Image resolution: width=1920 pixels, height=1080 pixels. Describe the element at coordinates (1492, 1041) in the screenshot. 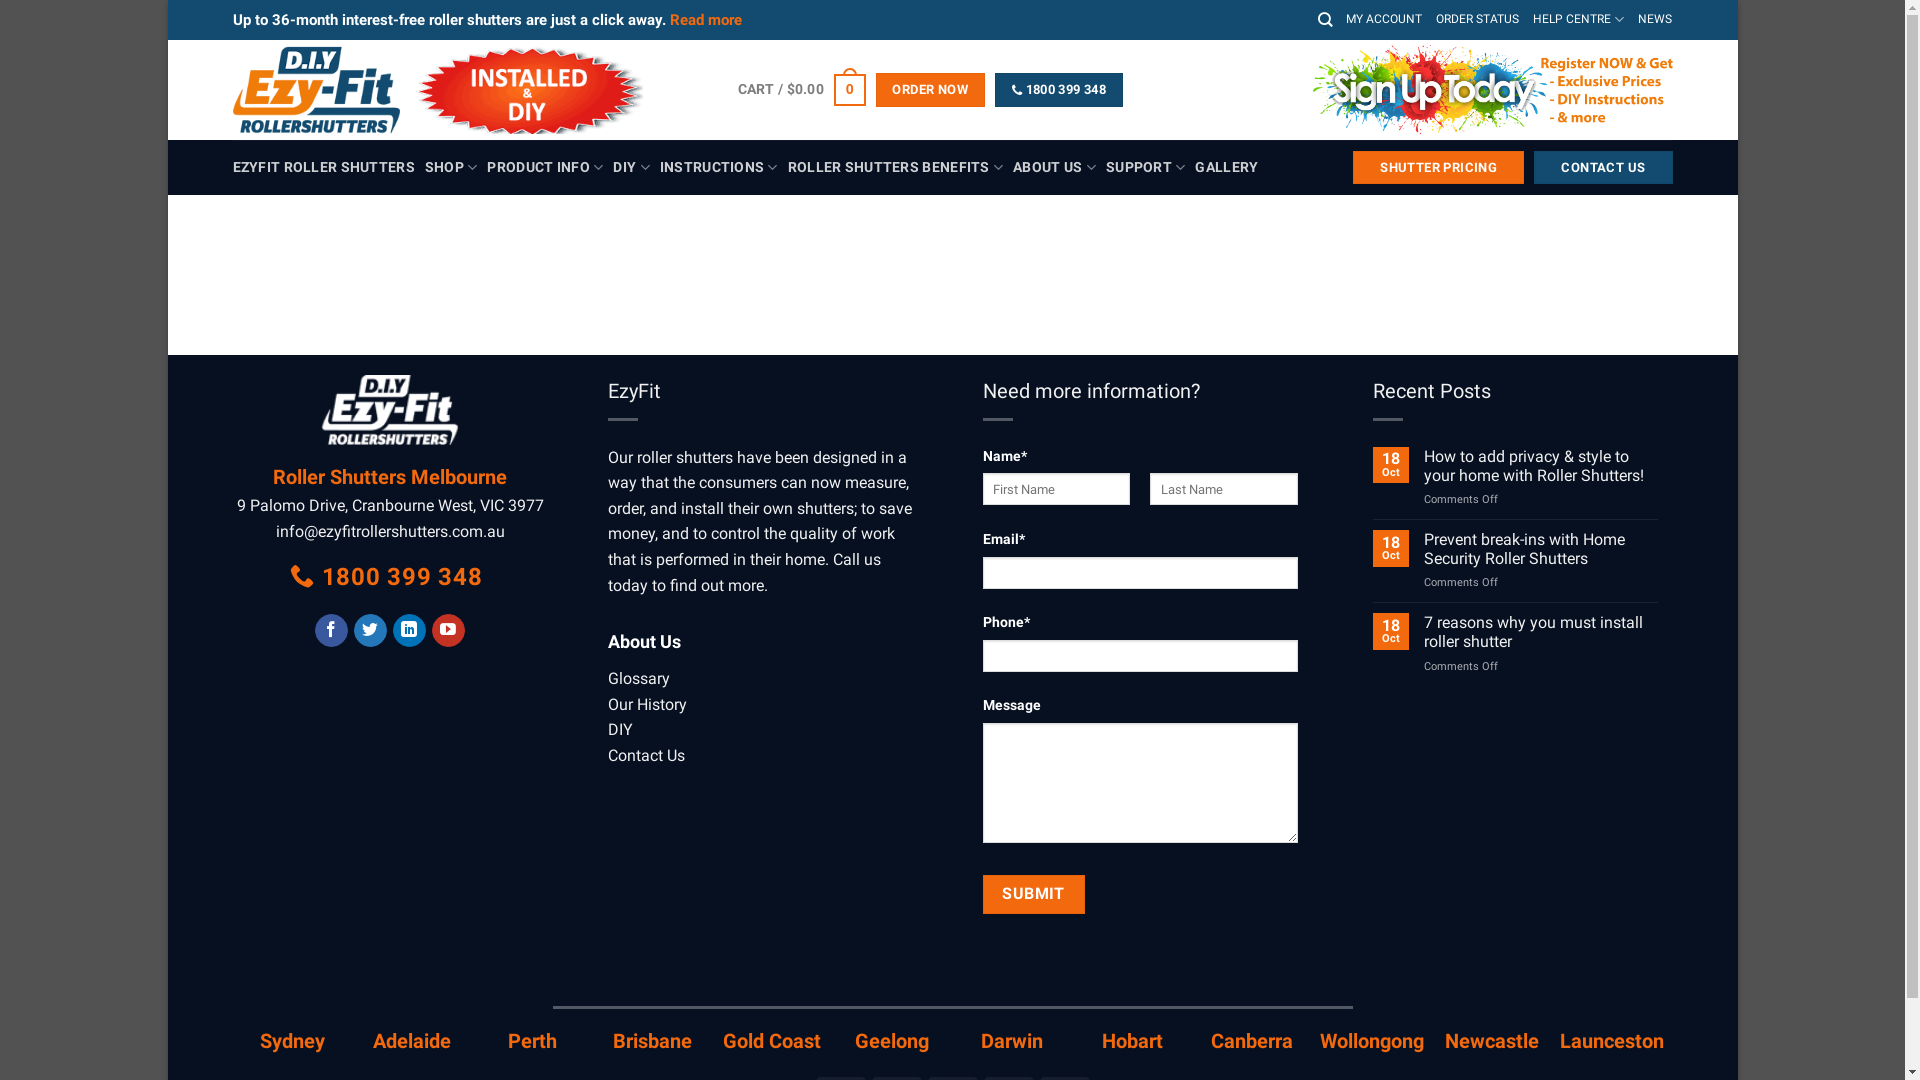

I see `Newcastle` at that location.